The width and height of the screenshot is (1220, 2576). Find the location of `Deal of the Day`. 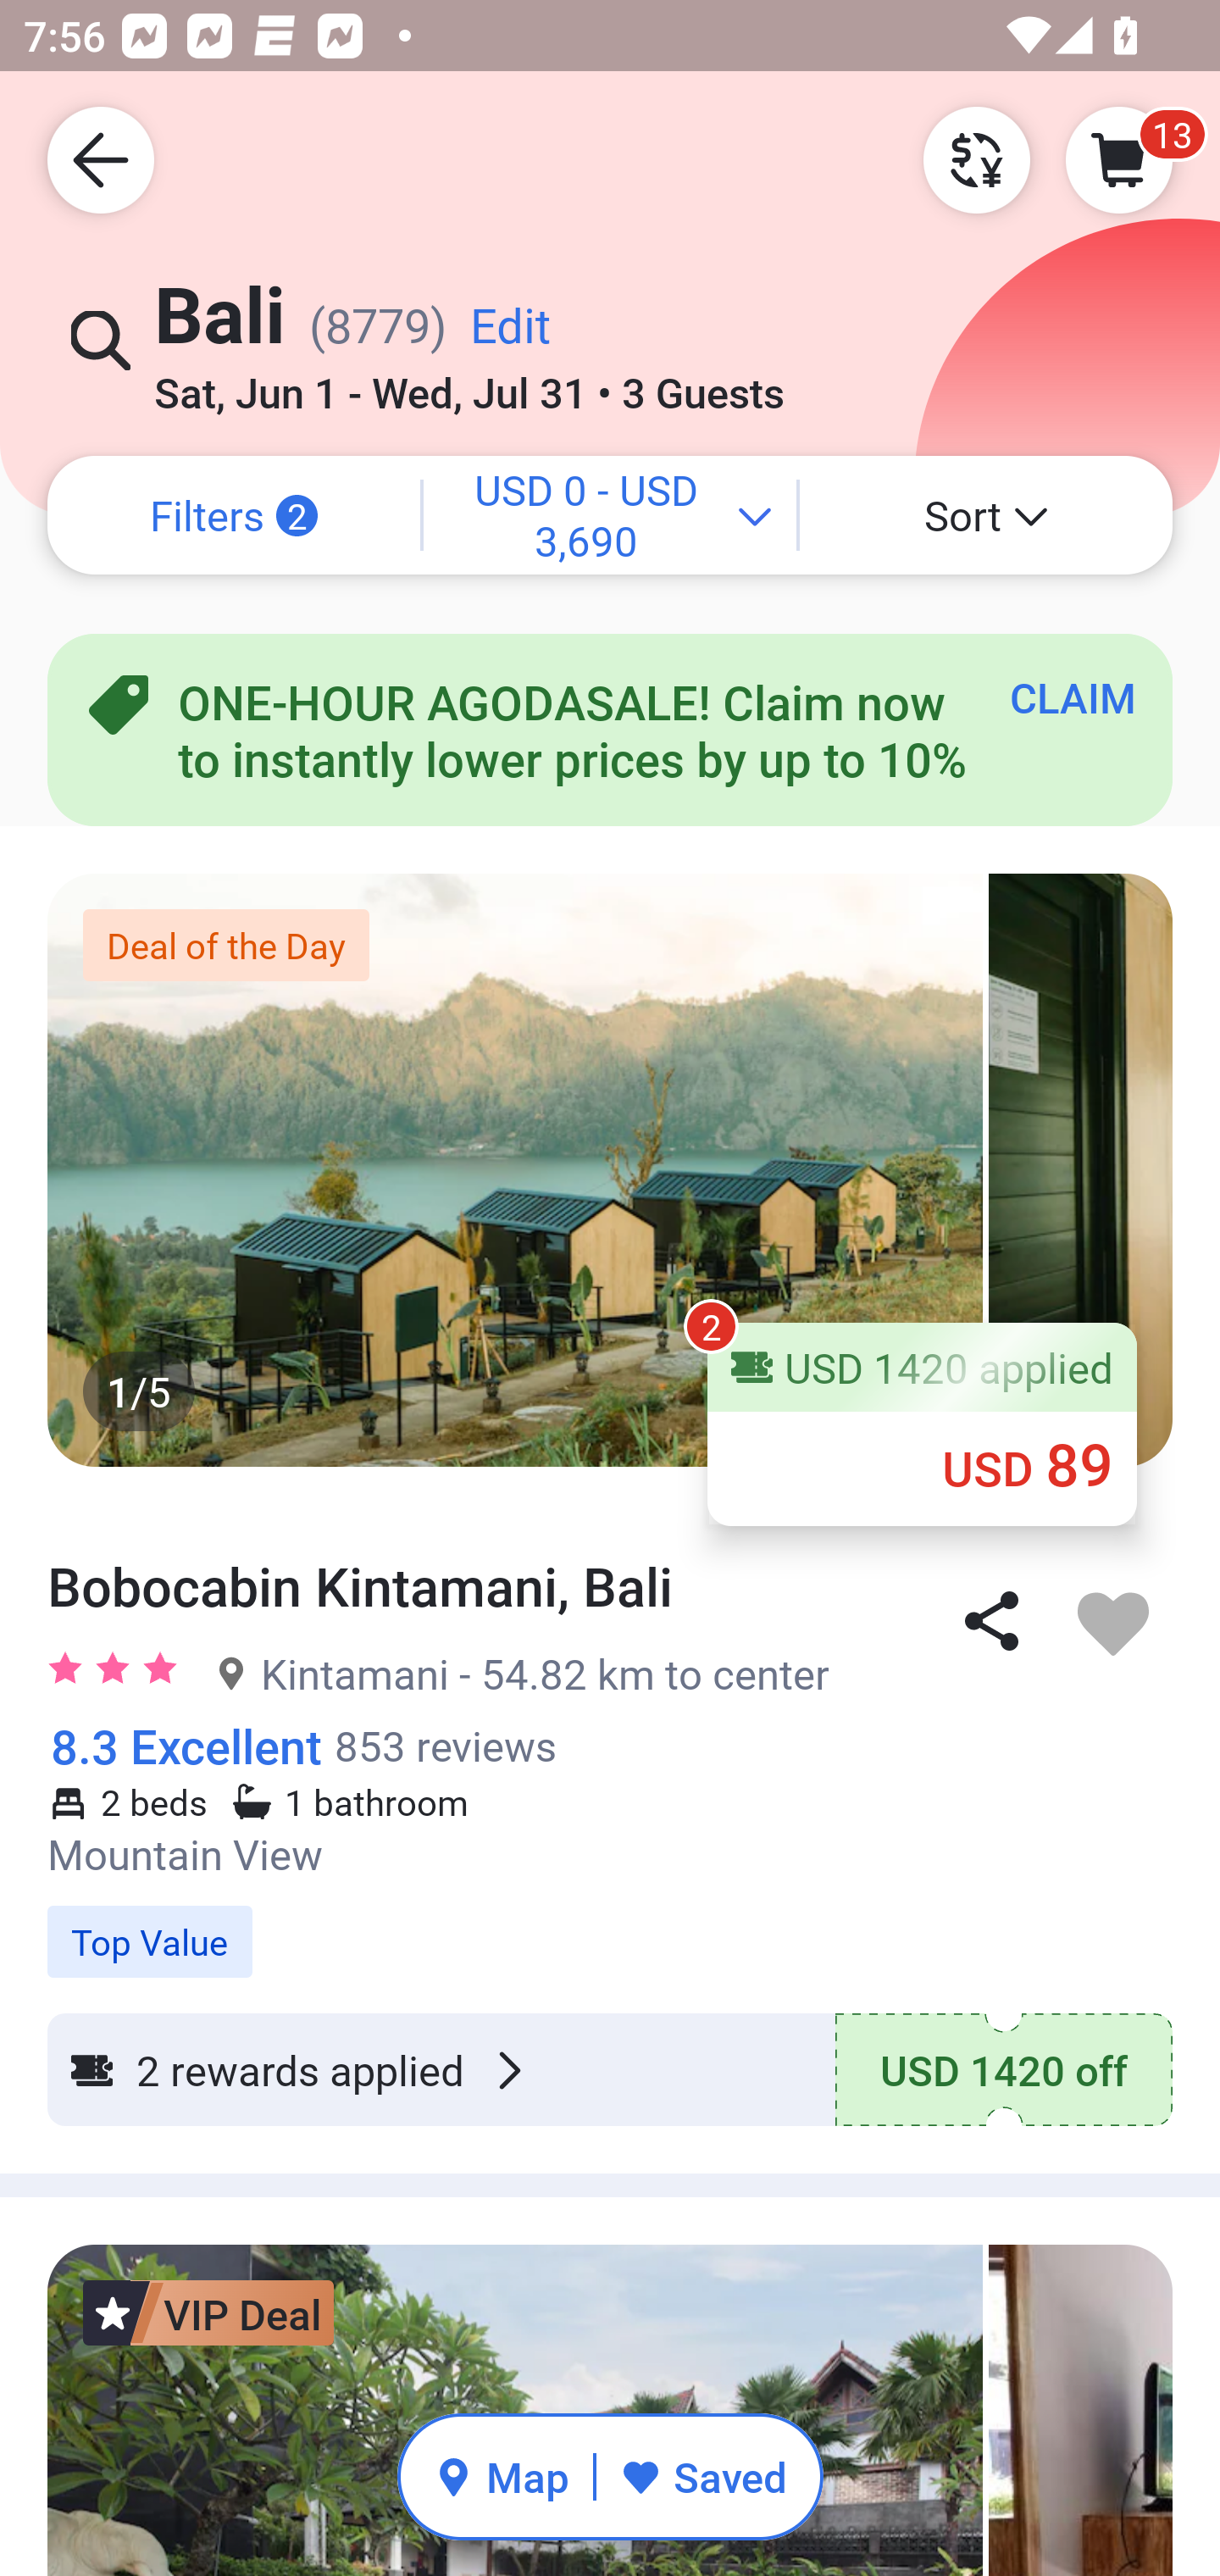

Deal of the Day is located at coordinates (225, 945).